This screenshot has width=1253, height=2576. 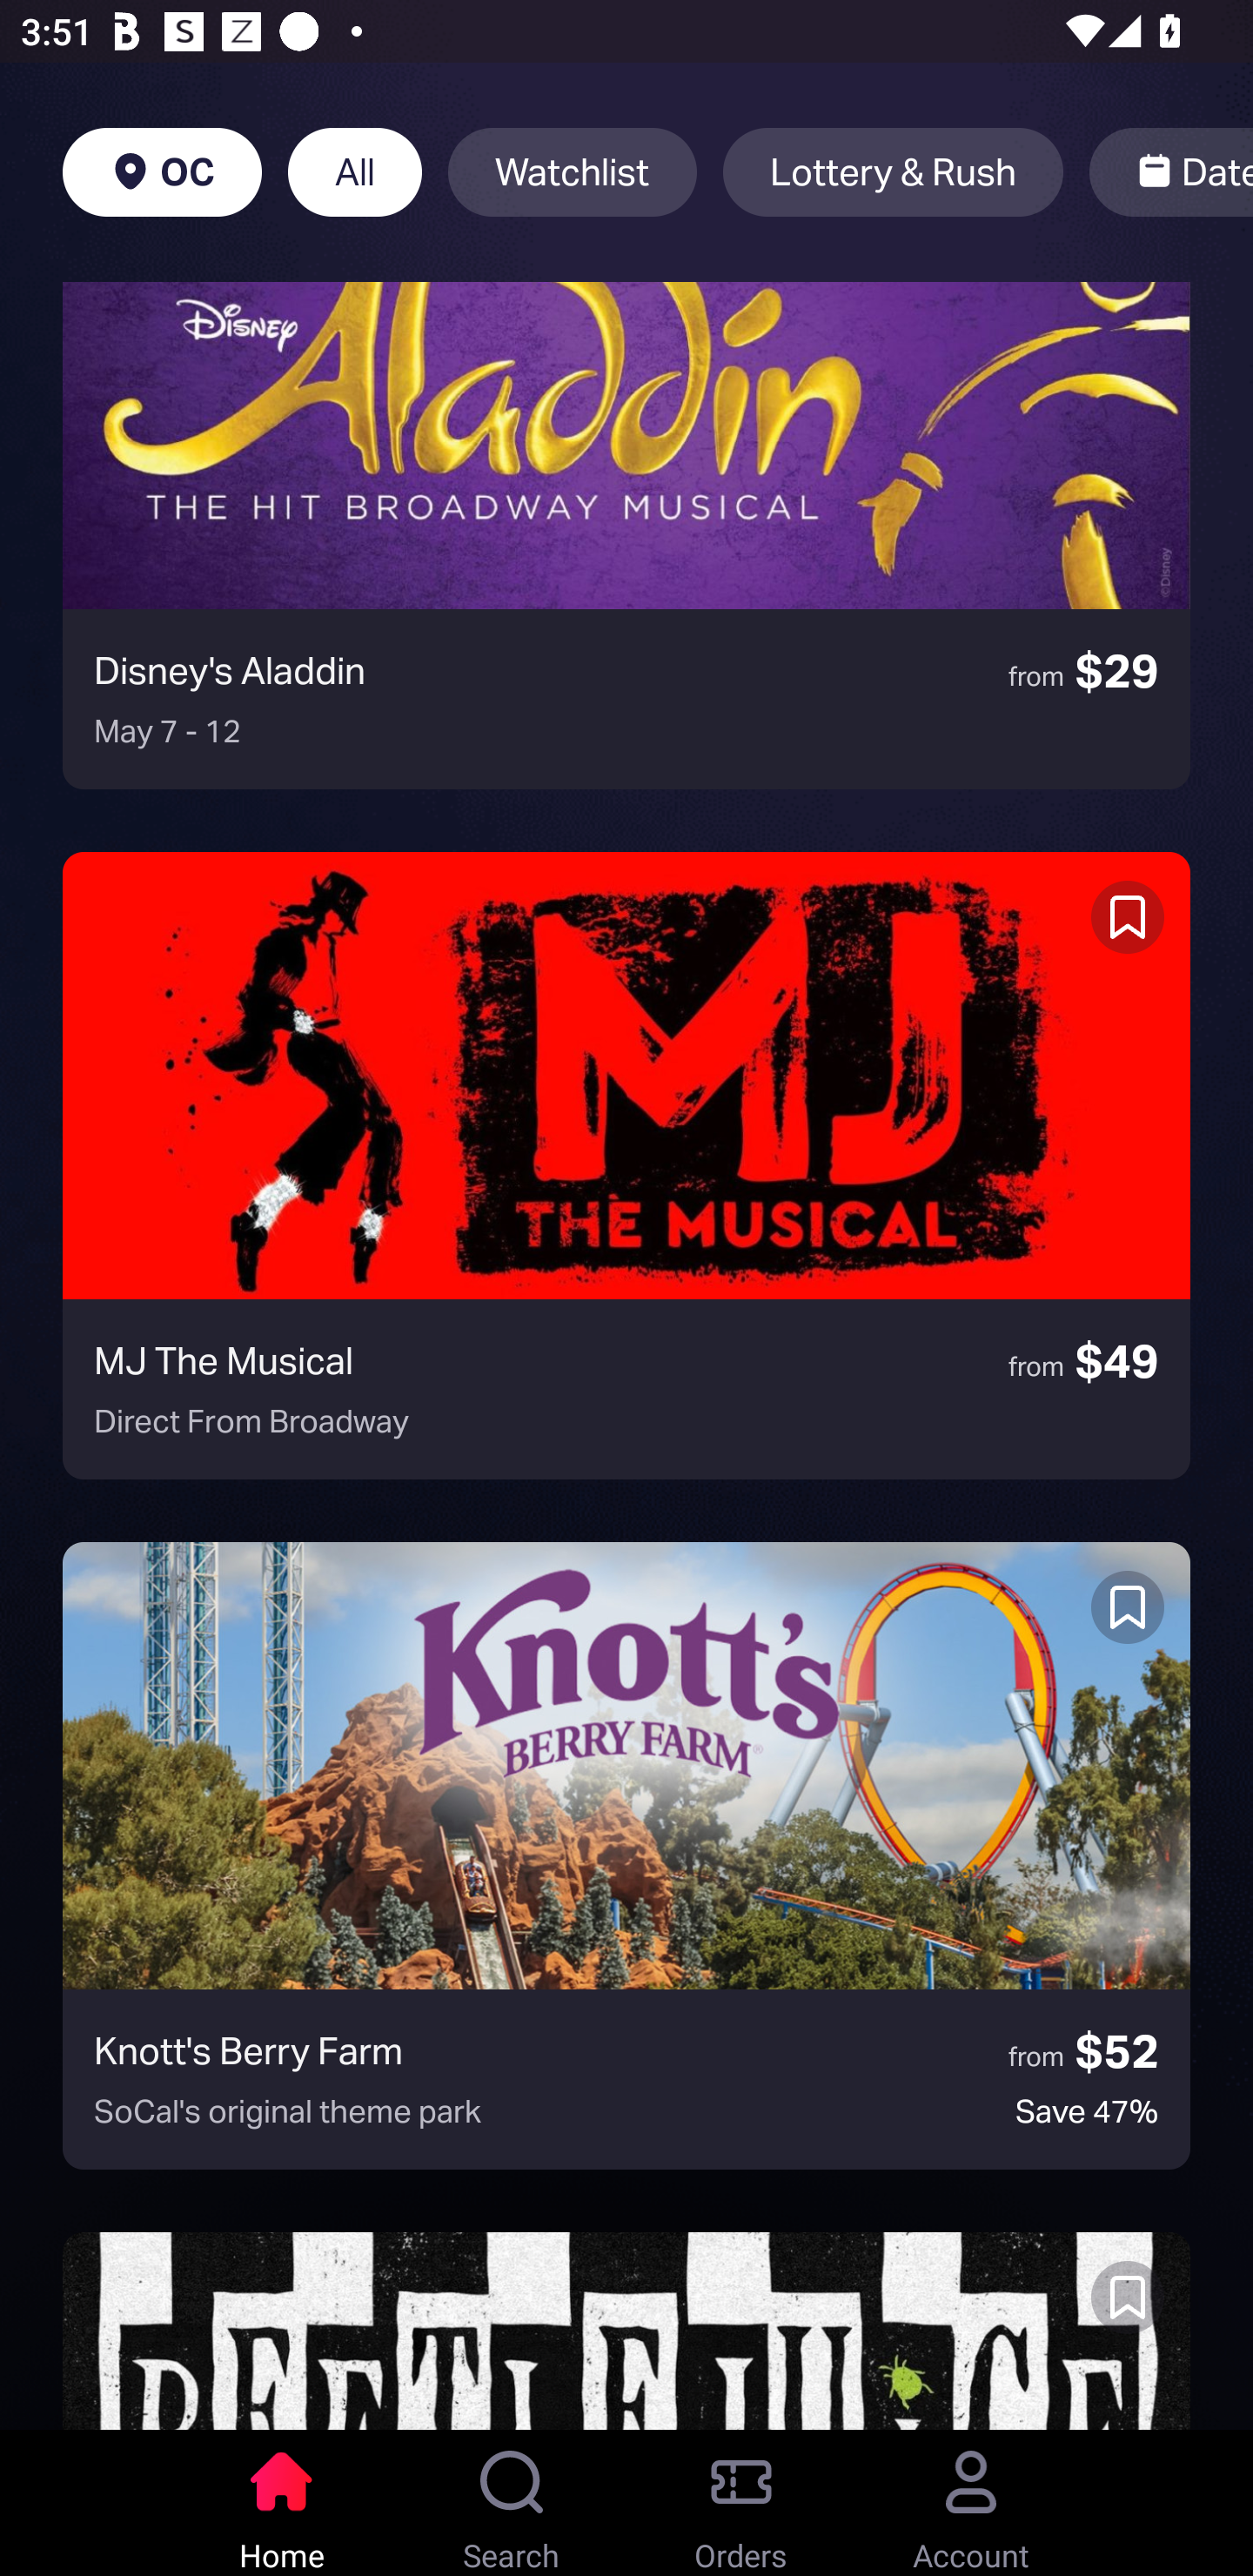 I want to click on OC, so click(x=162, y=172).